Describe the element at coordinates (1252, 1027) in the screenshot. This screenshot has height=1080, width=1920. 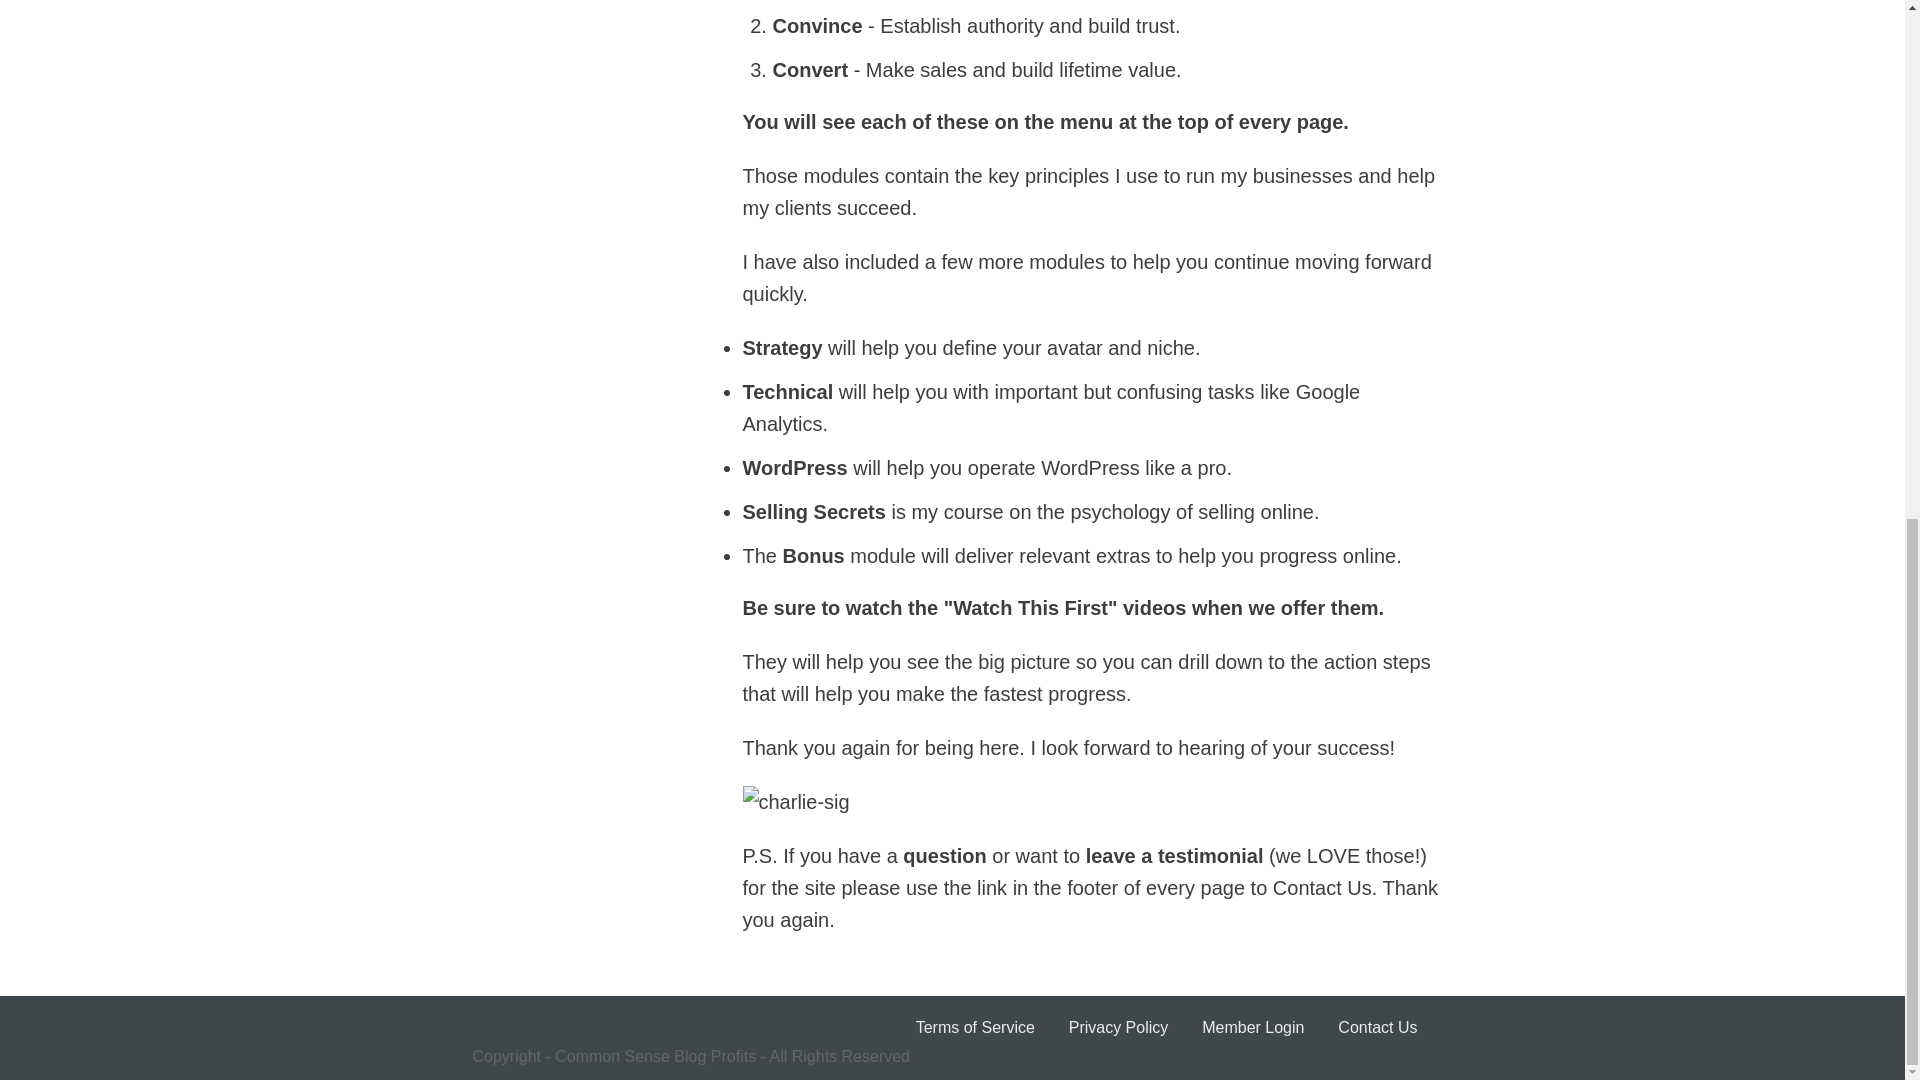
I see `Member Login` at that location.